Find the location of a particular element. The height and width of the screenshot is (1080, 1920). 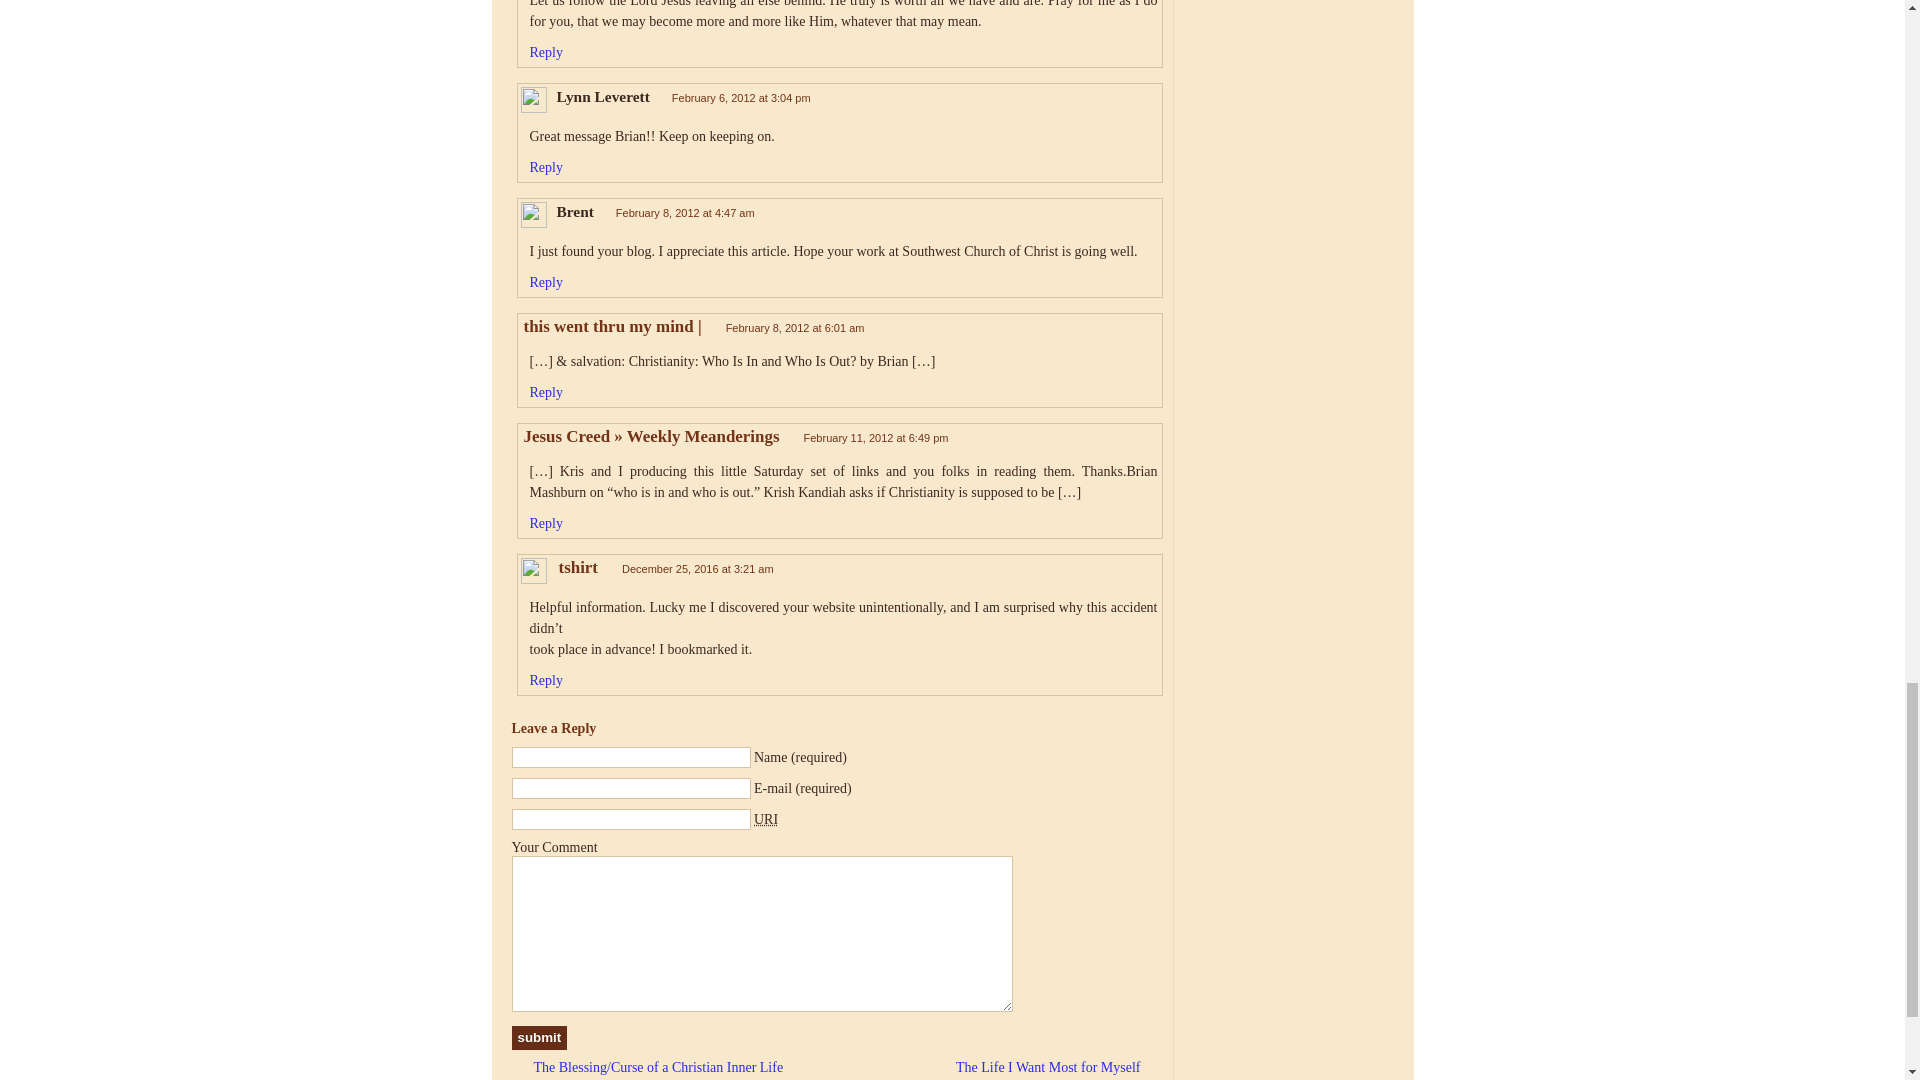

December 25, 2016 at 3:21 am is located at coordinates (698, 568).